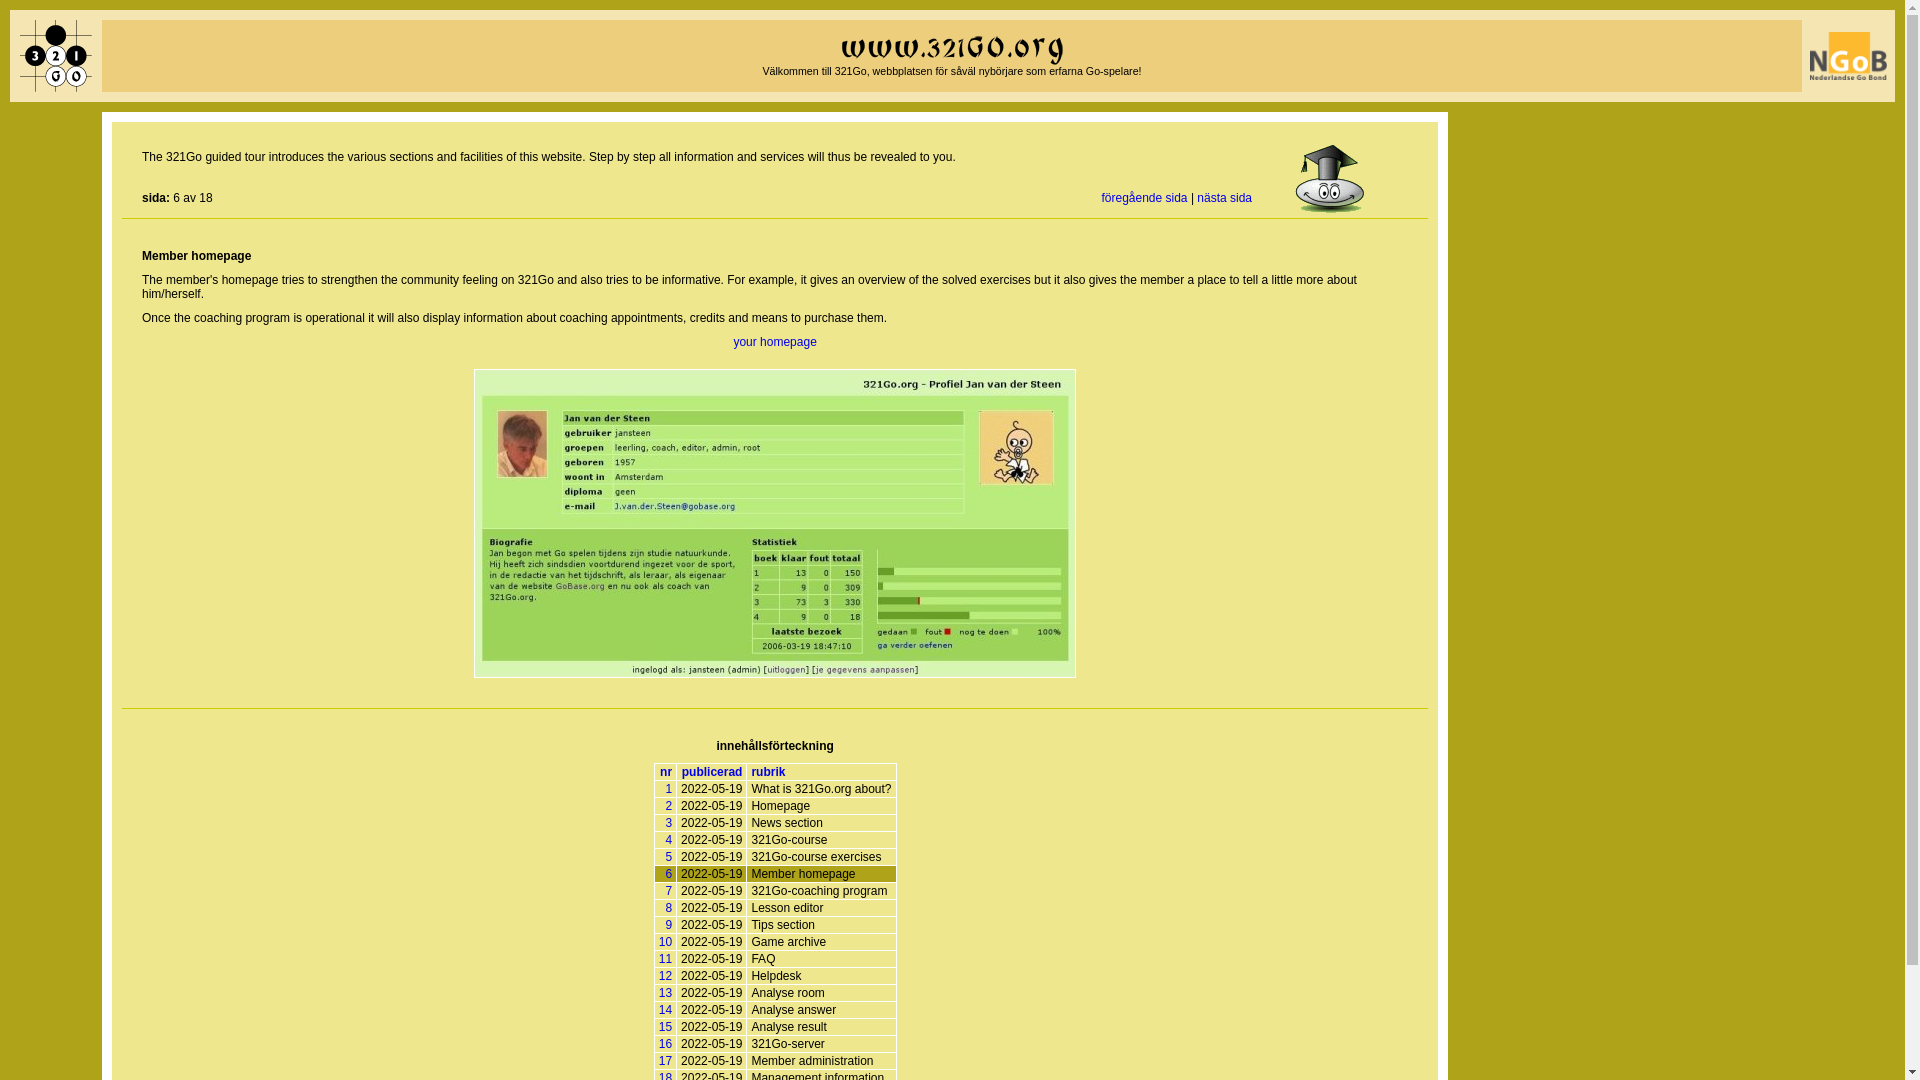 The width and height of the screenshot is (1920, 1080). I want to click on 12, so click(665, 975).